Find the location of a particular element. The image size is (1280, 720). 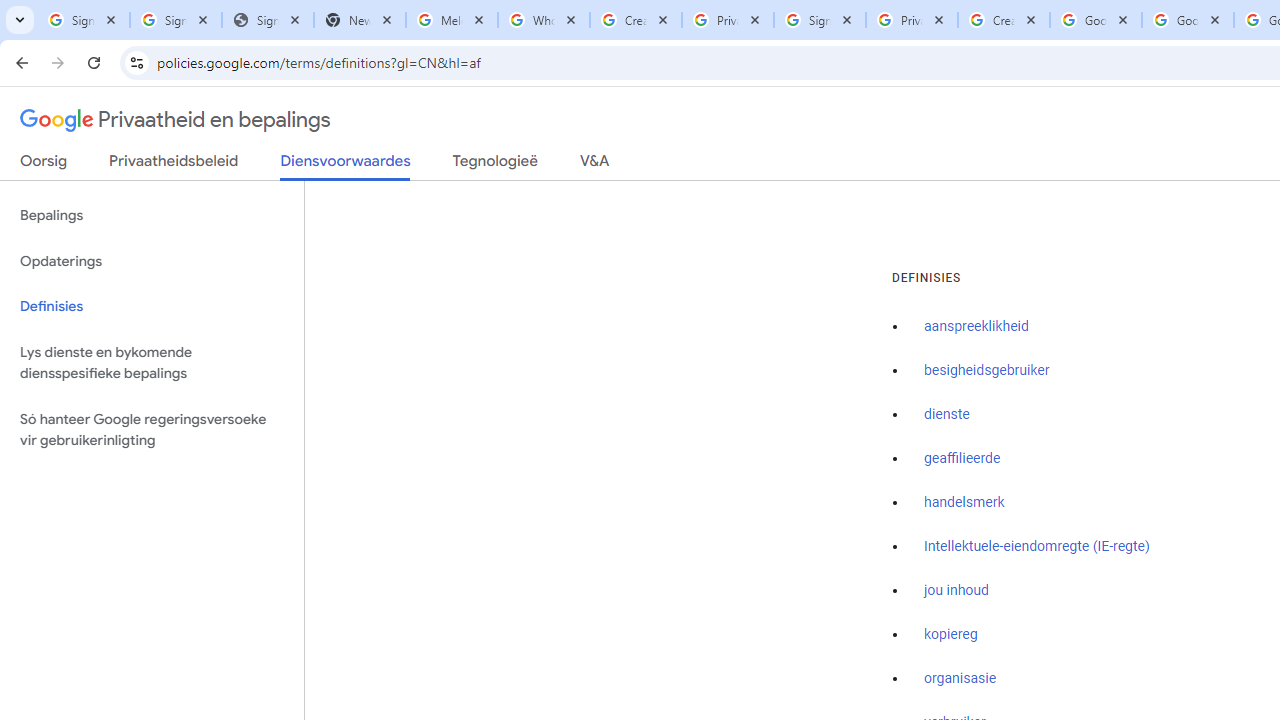

Sign in - Google Accounts is located at coordinates (820, 20).